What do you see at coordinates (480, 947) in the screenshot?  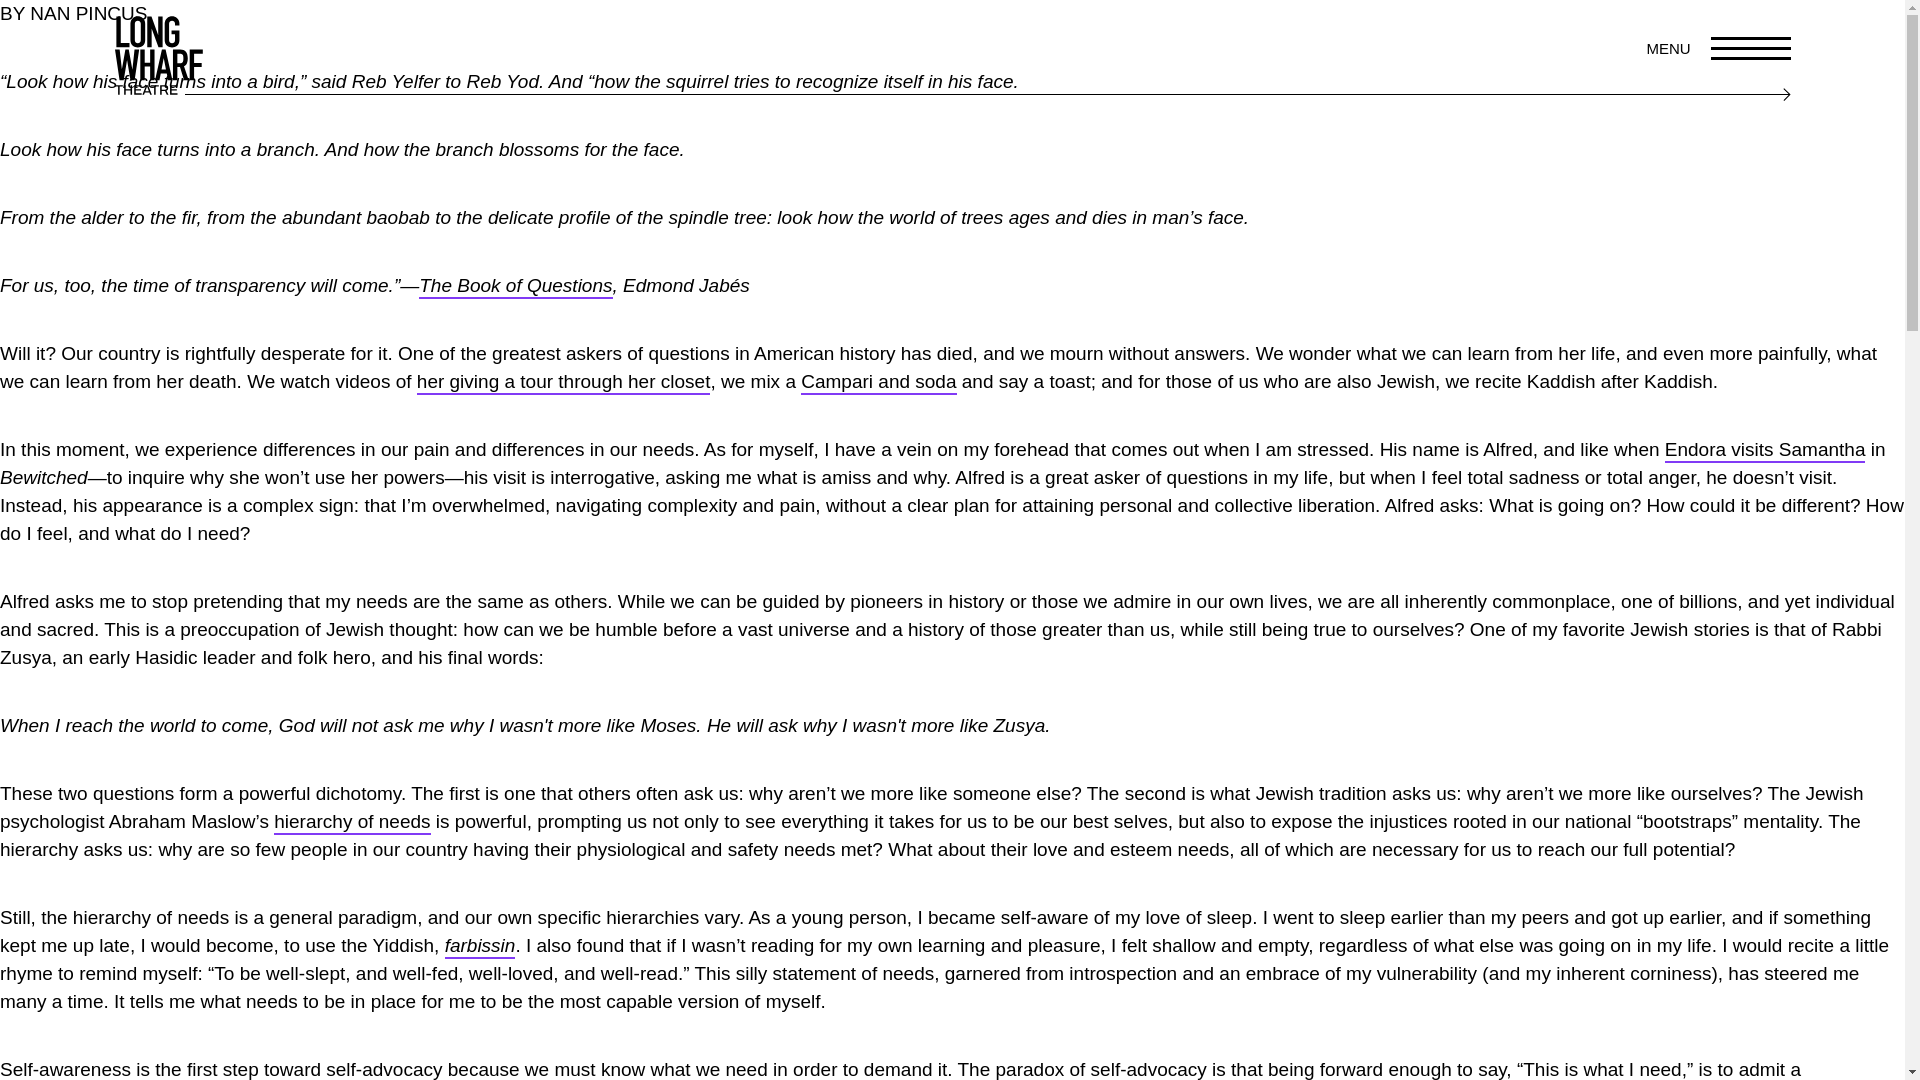 I see `farbissin` at bounding box center [480, 947].